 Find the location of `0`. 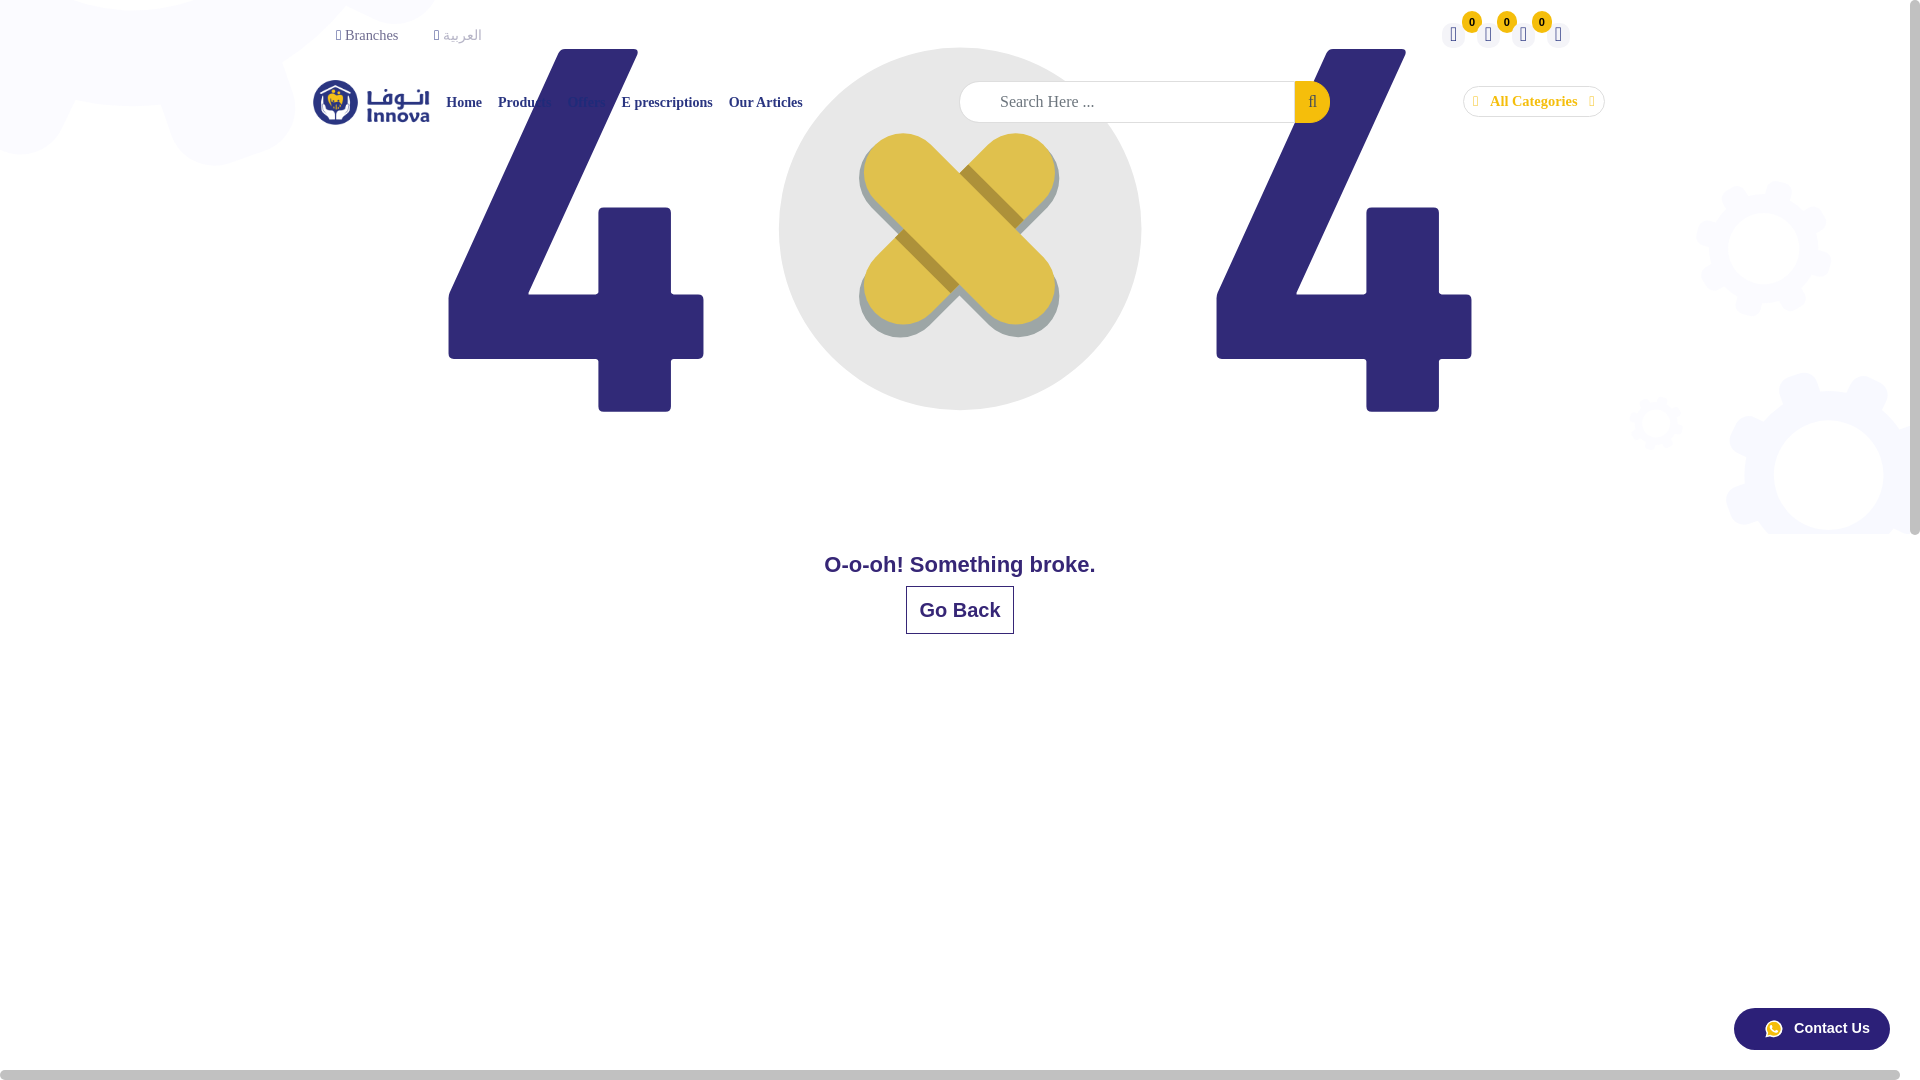

0 is located at coordinates (1488, 35).